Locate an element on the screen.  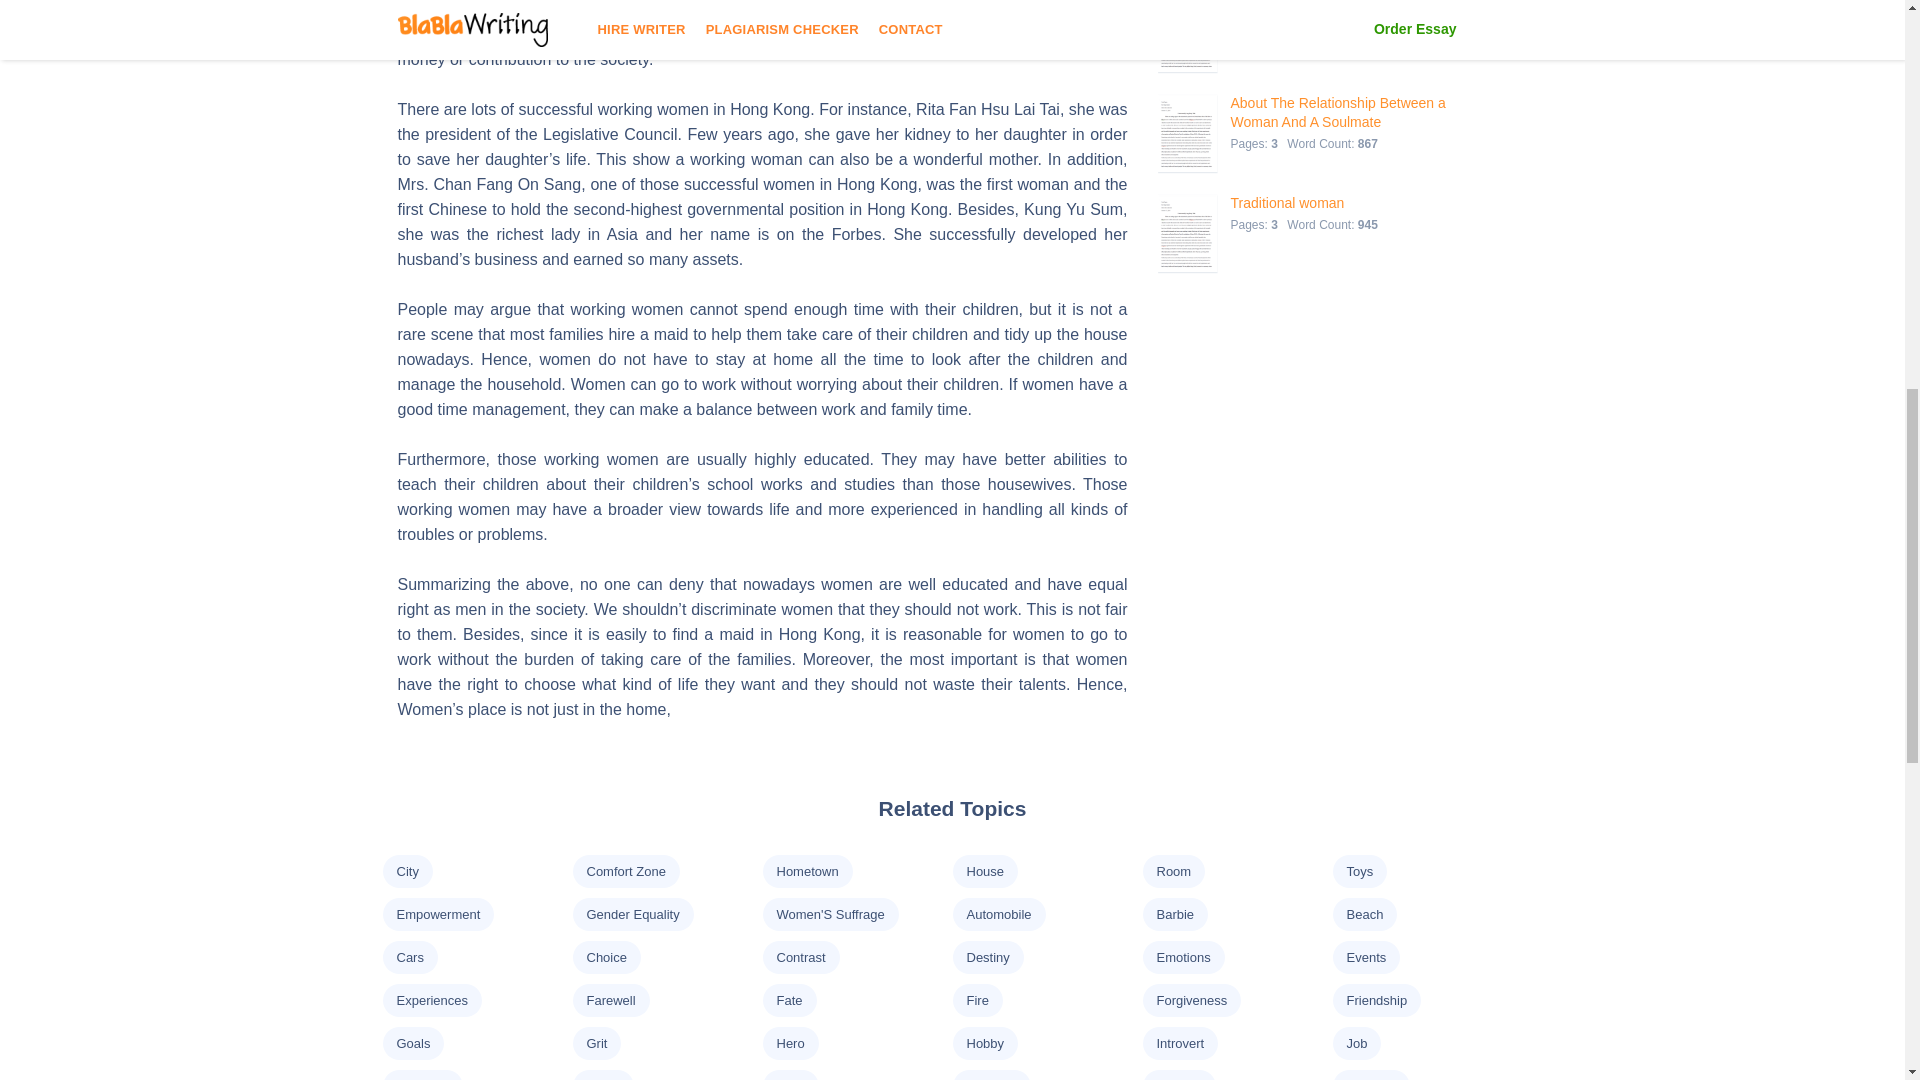
Hometown is located at coordinates (806, 872).